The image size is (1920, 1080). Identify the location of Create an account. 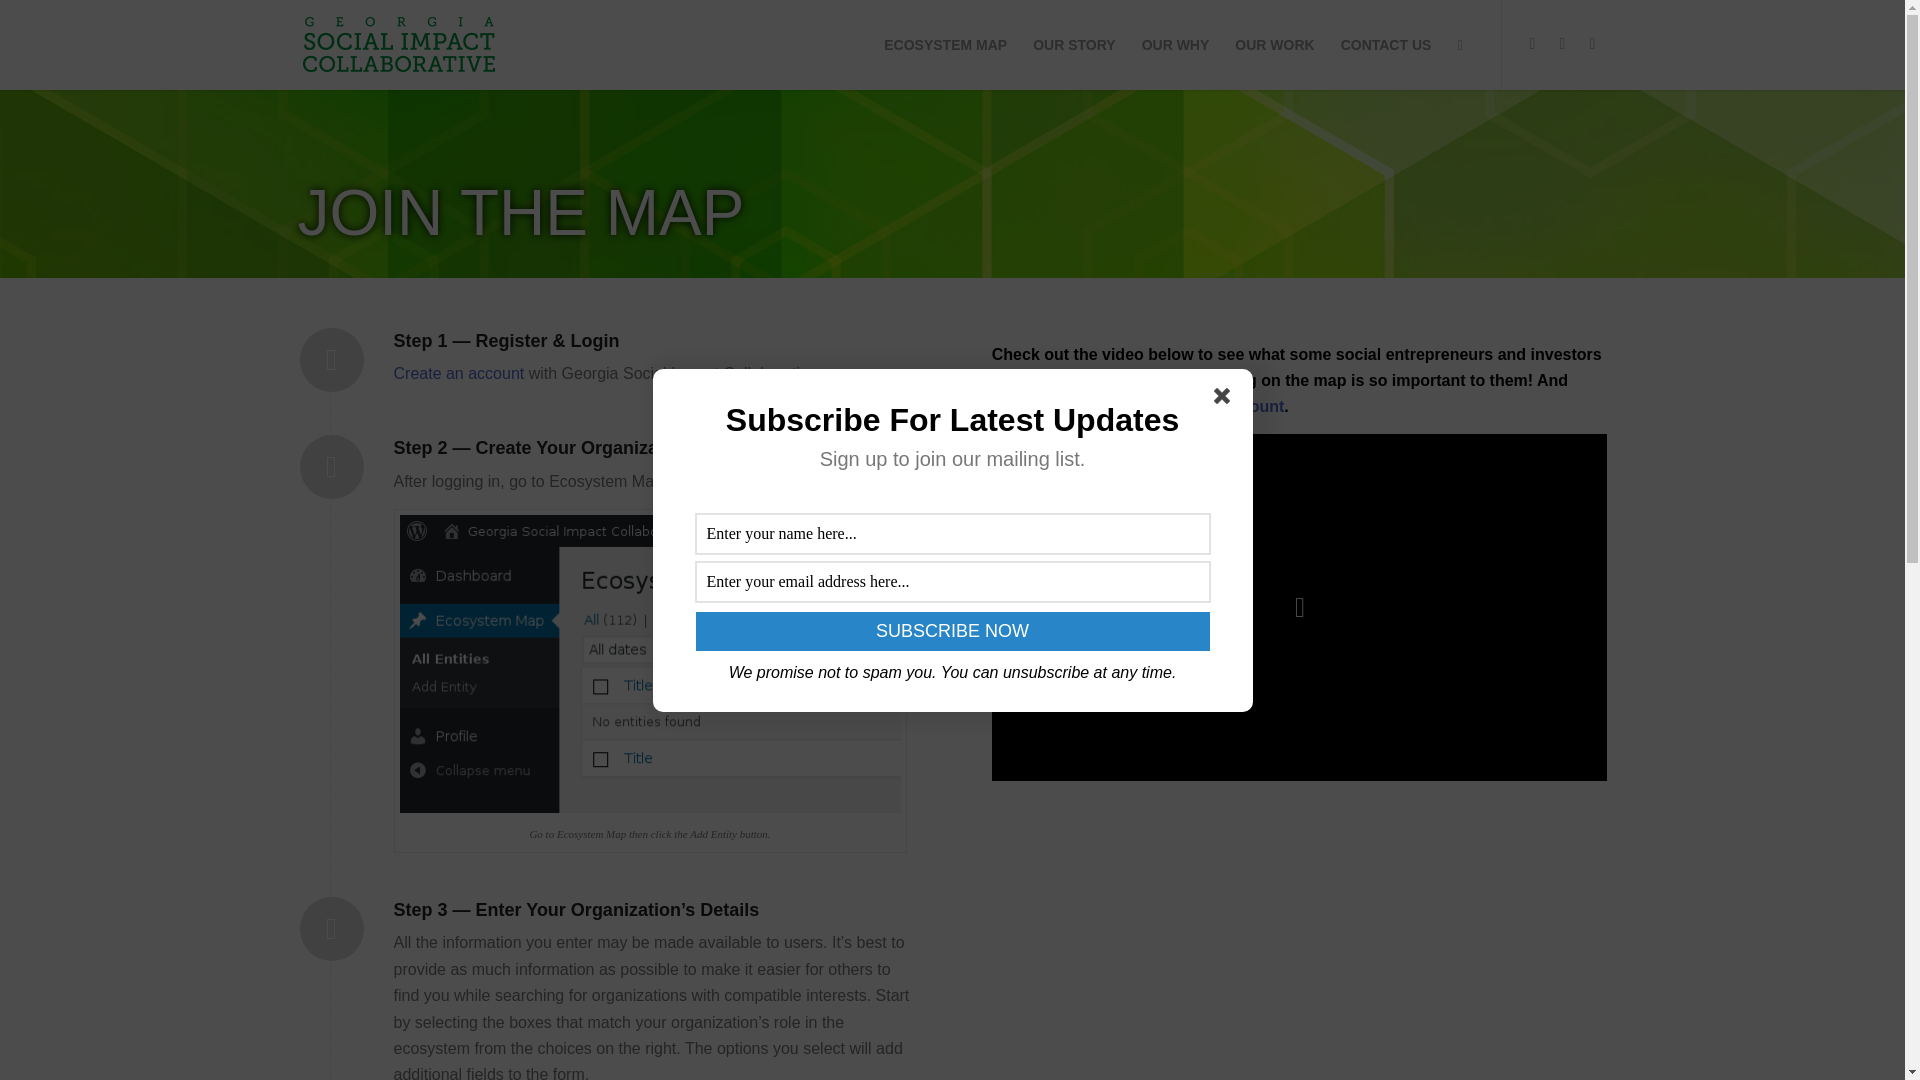
(458, 374).